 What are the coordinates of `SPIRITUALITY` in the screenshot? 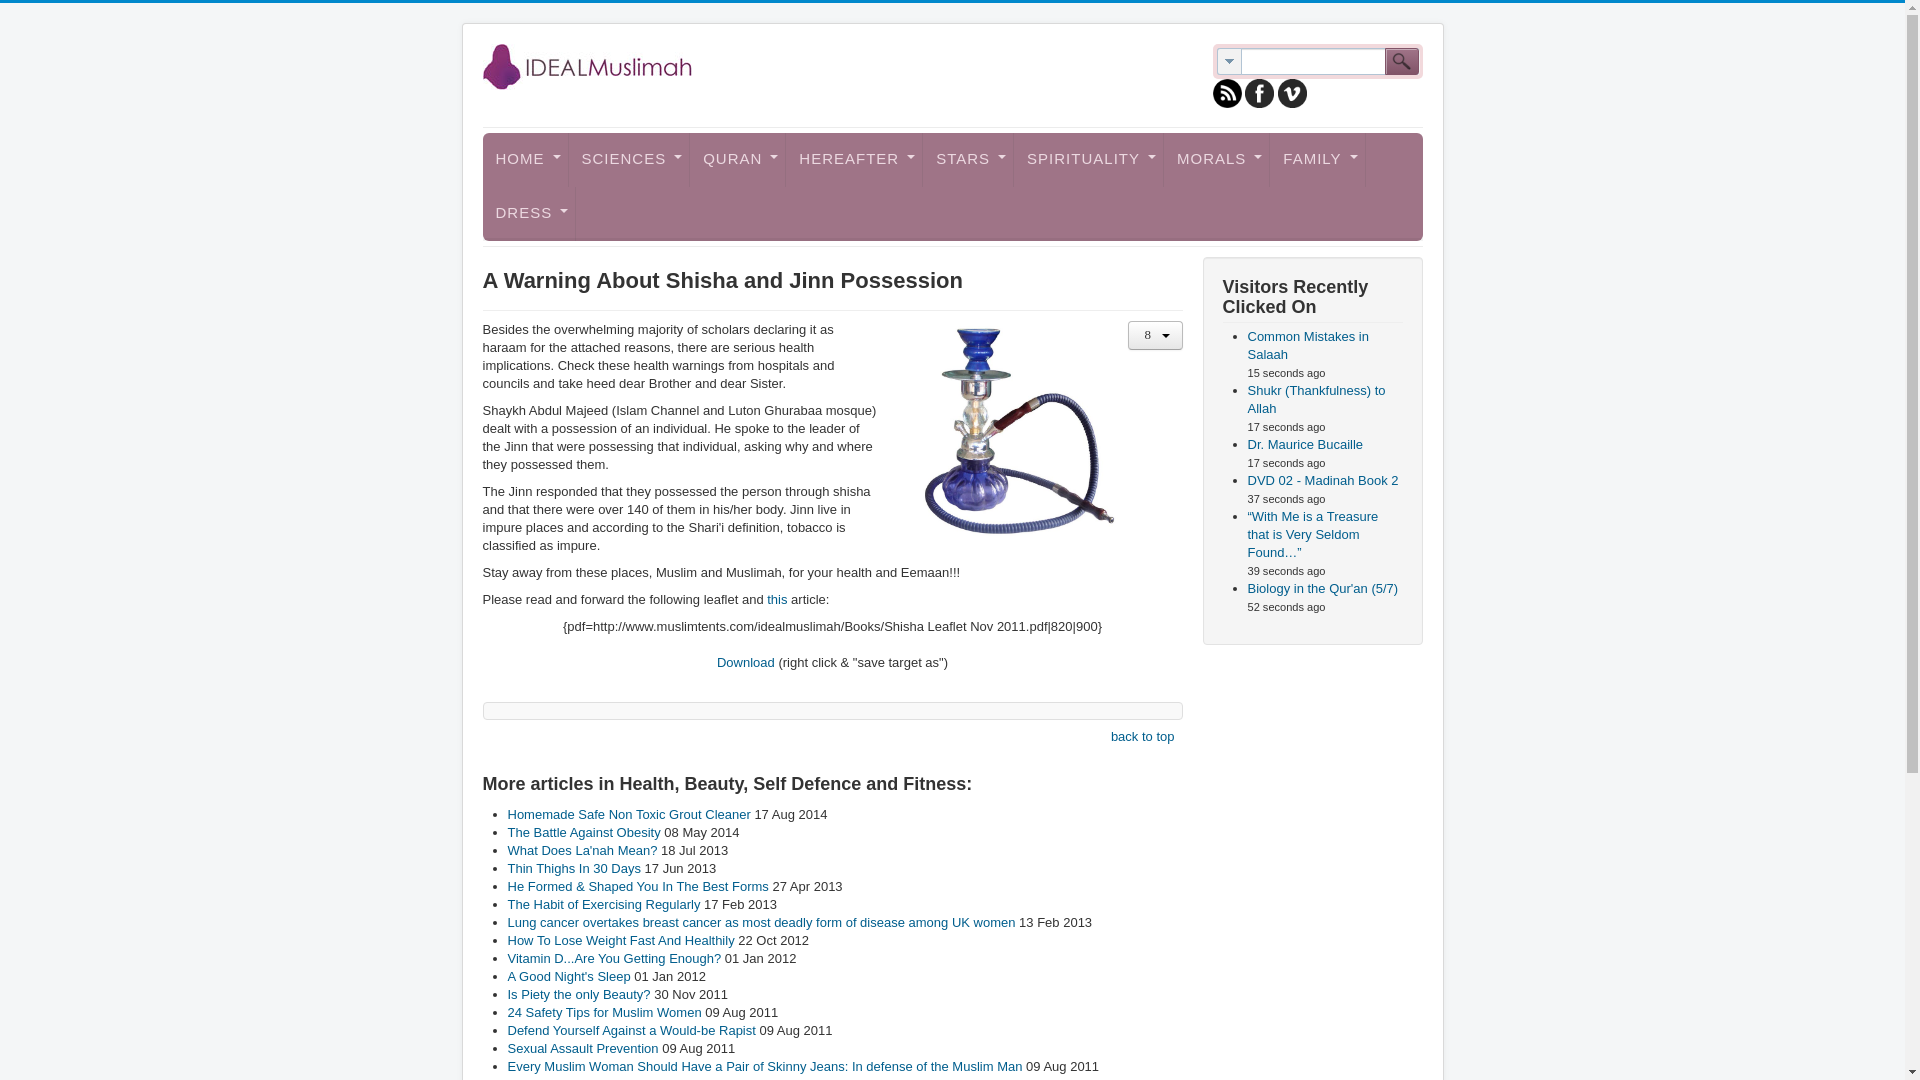 It's located at (1088, 159).